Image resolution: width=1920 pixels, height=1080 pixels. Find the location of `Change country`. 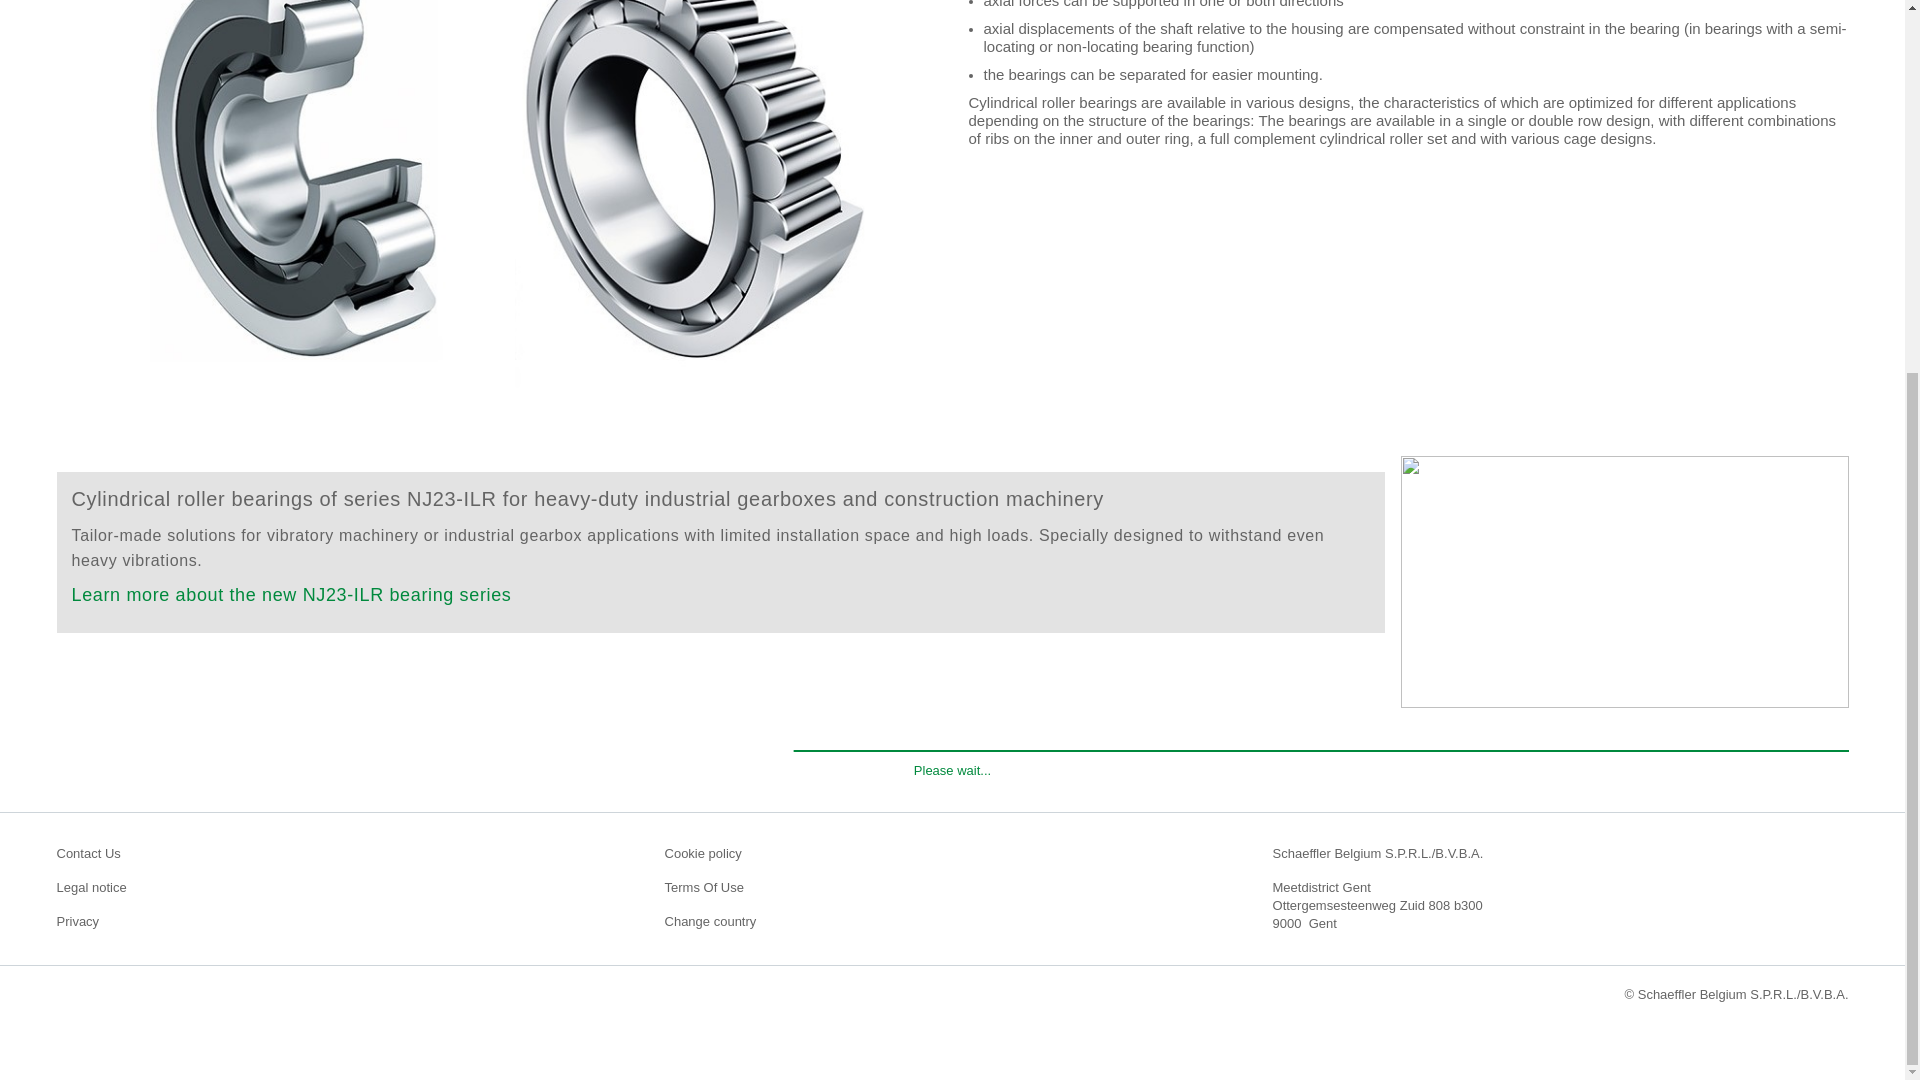

Change country is located at coordinates (952, 921).